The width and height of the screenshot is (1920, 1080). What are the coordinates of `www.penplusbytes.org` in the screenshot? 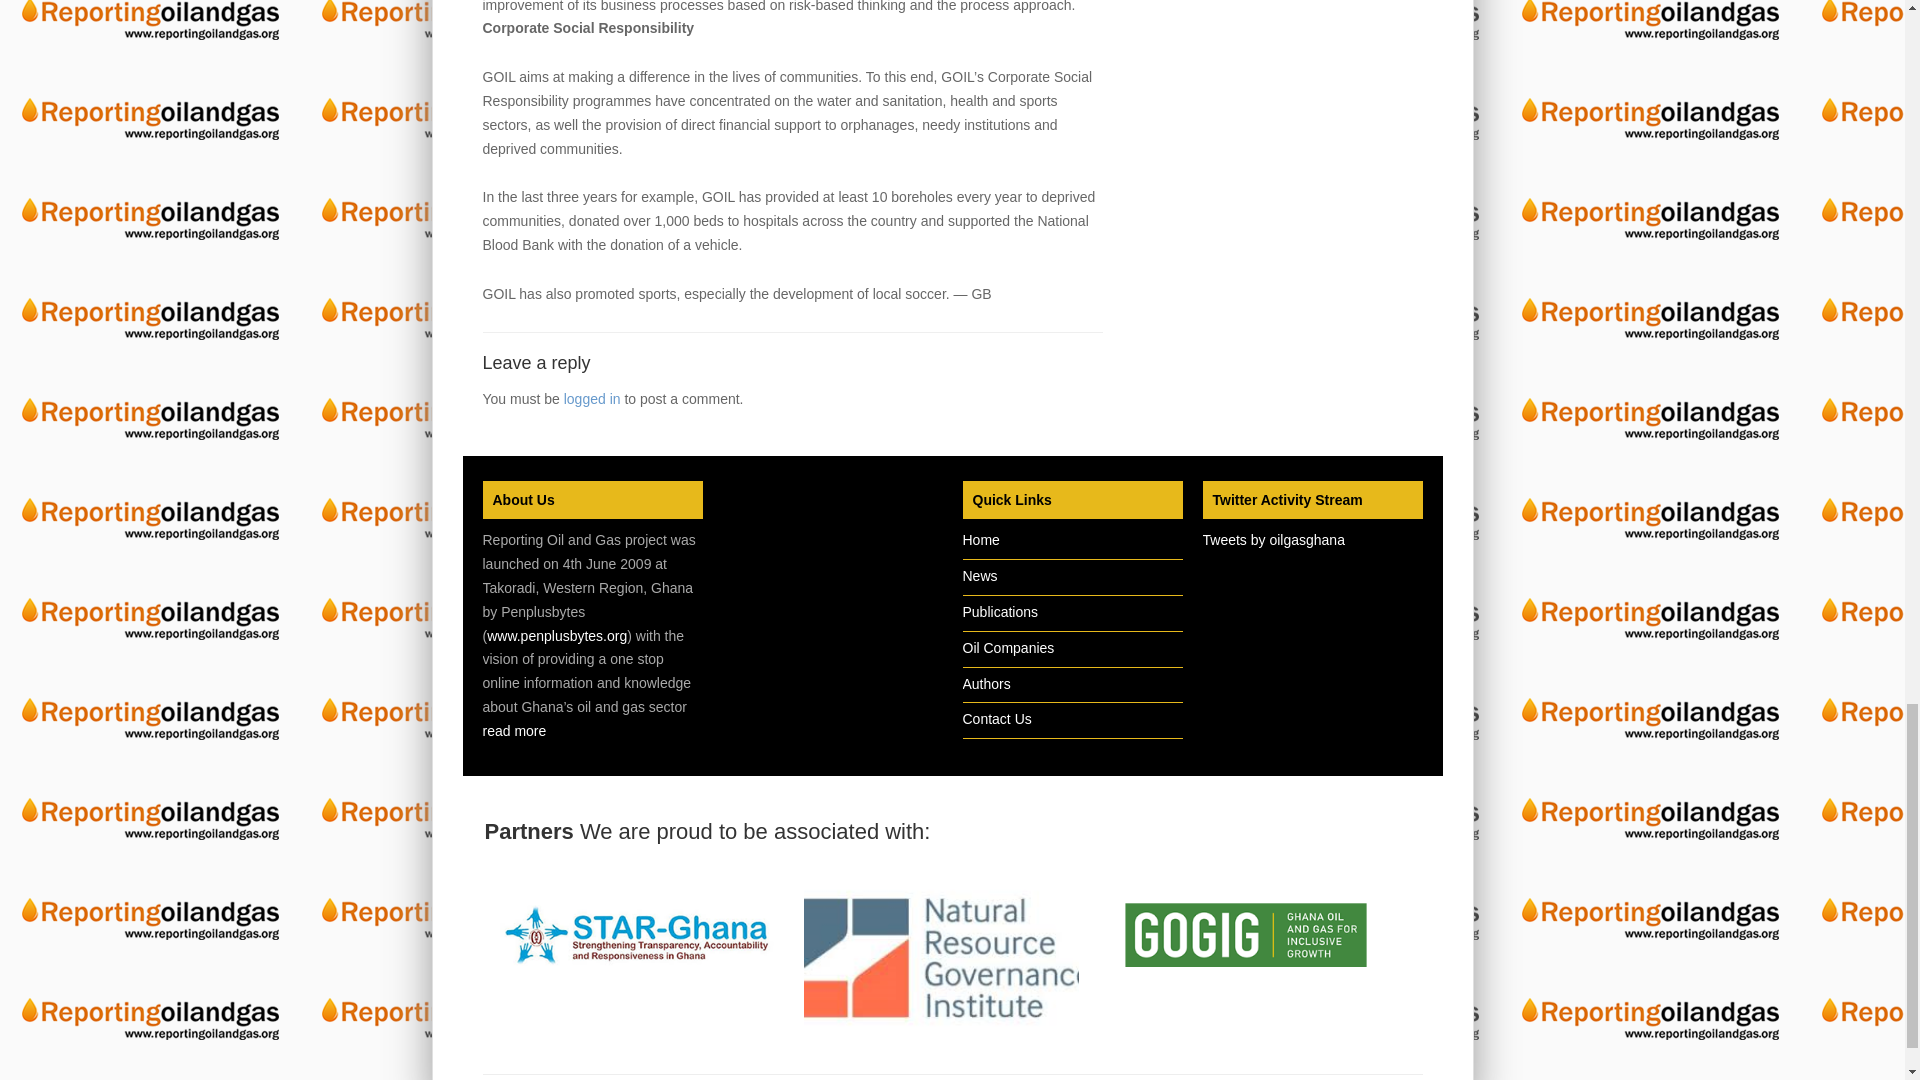 It's located at (557, 635).